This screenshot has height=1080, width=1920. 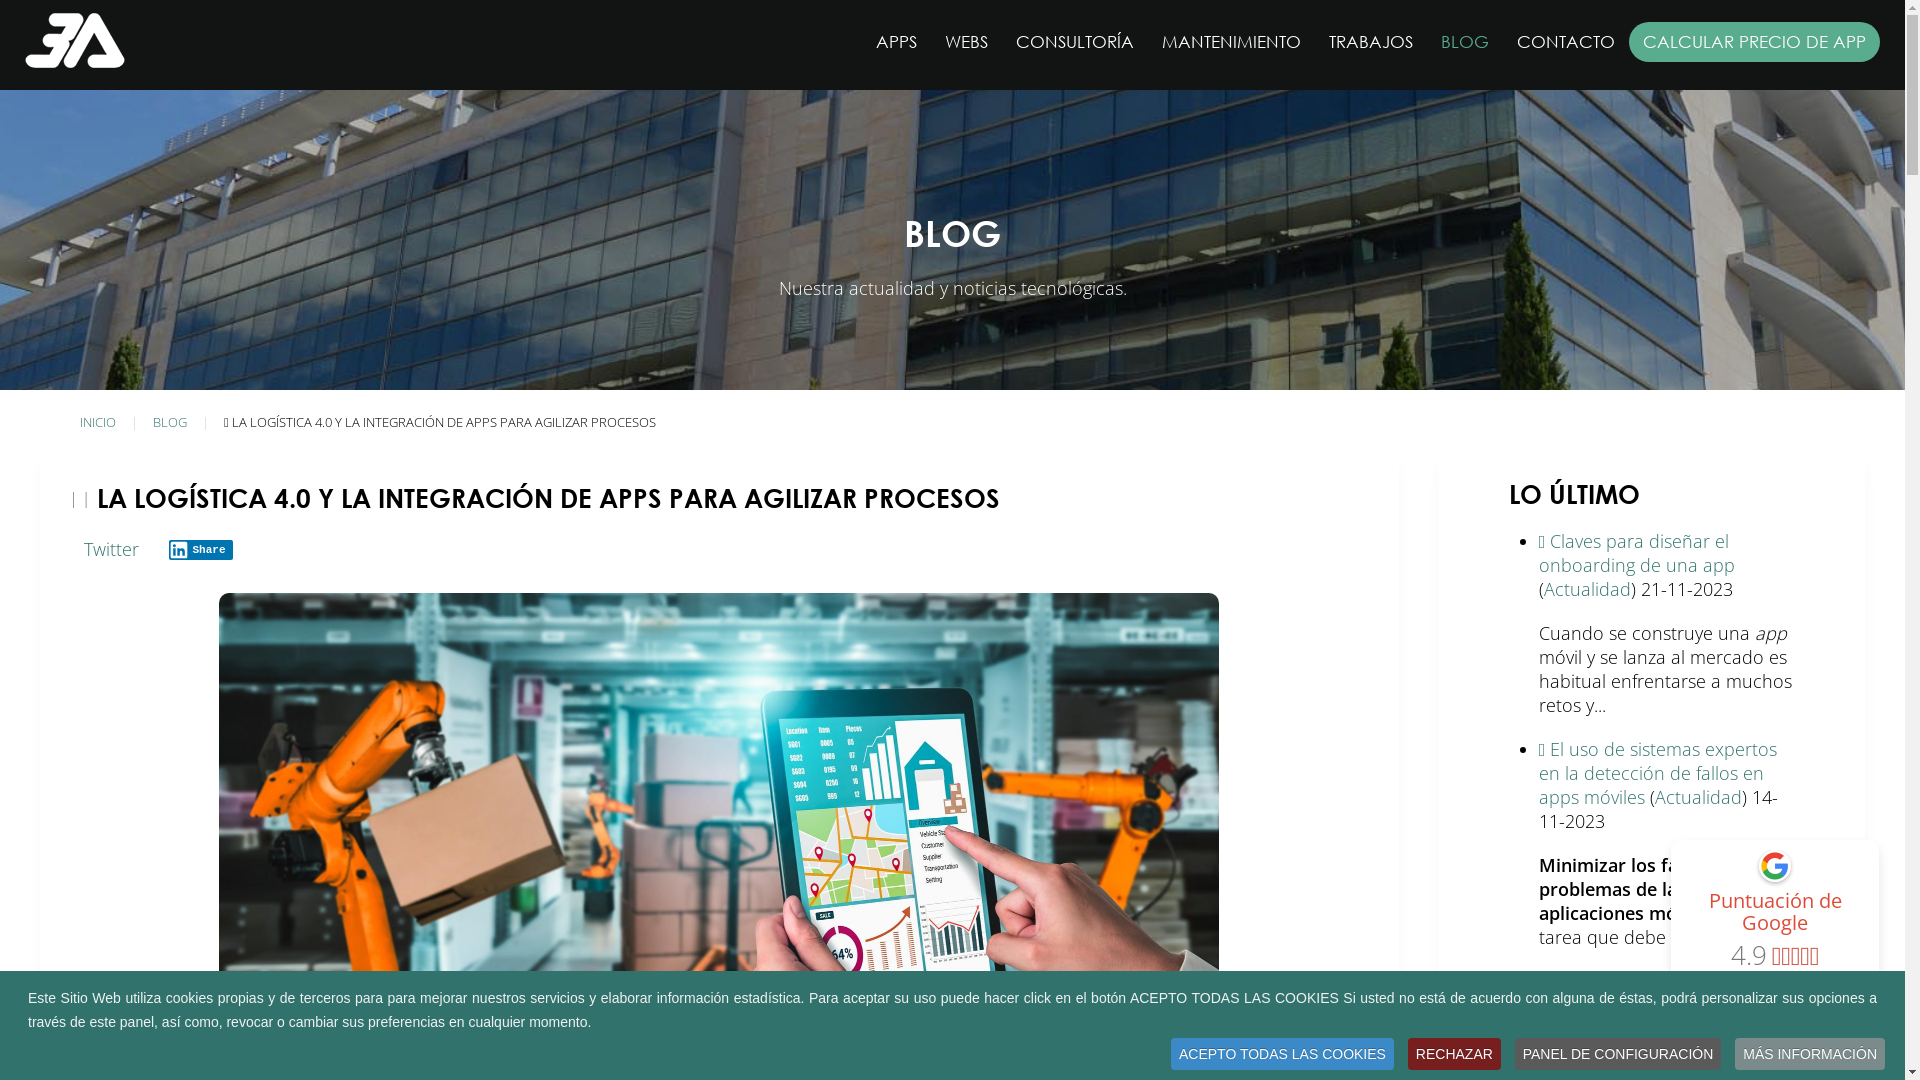 I want to click on BLOG, so click(x=170, y=422).